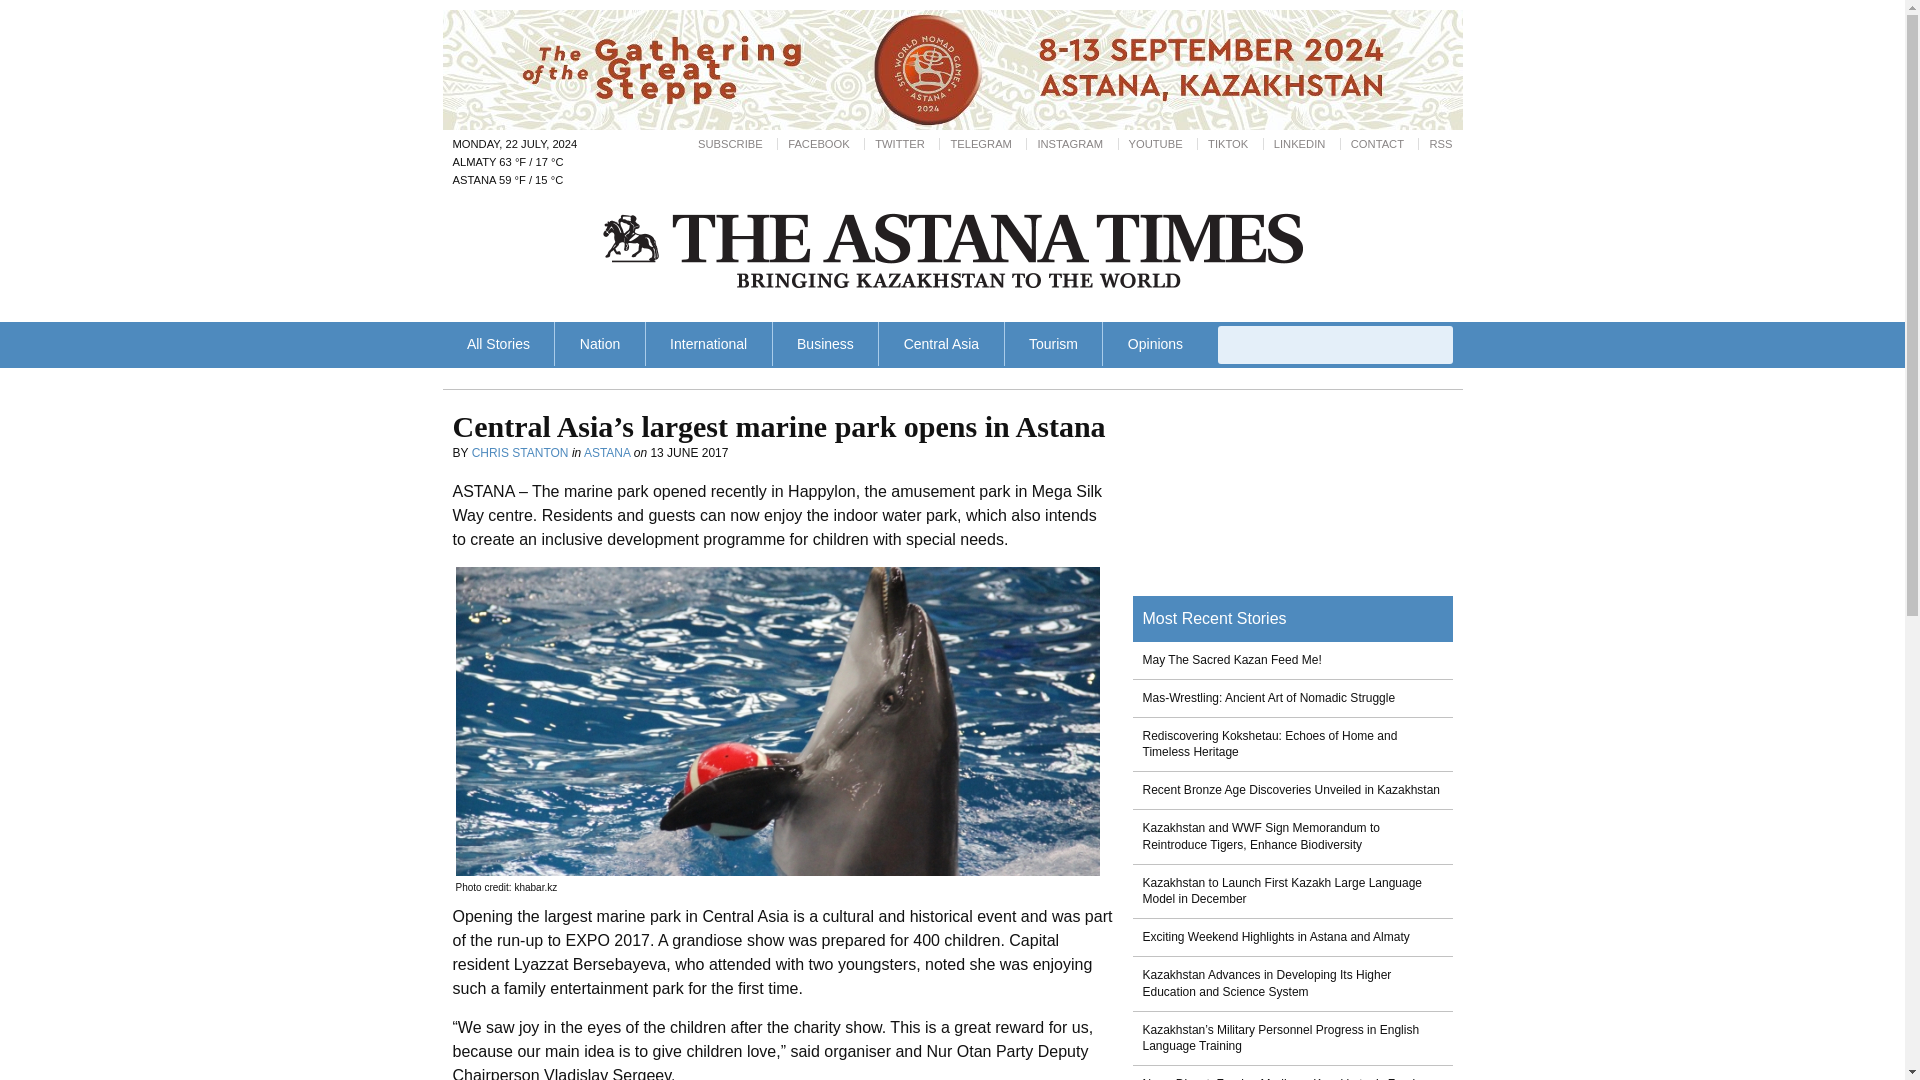 This screenshot has width=1920, height=1080. Describe the element at coordinates (980, 144) in the screenshot. I see `TELEGRAM` at that location.